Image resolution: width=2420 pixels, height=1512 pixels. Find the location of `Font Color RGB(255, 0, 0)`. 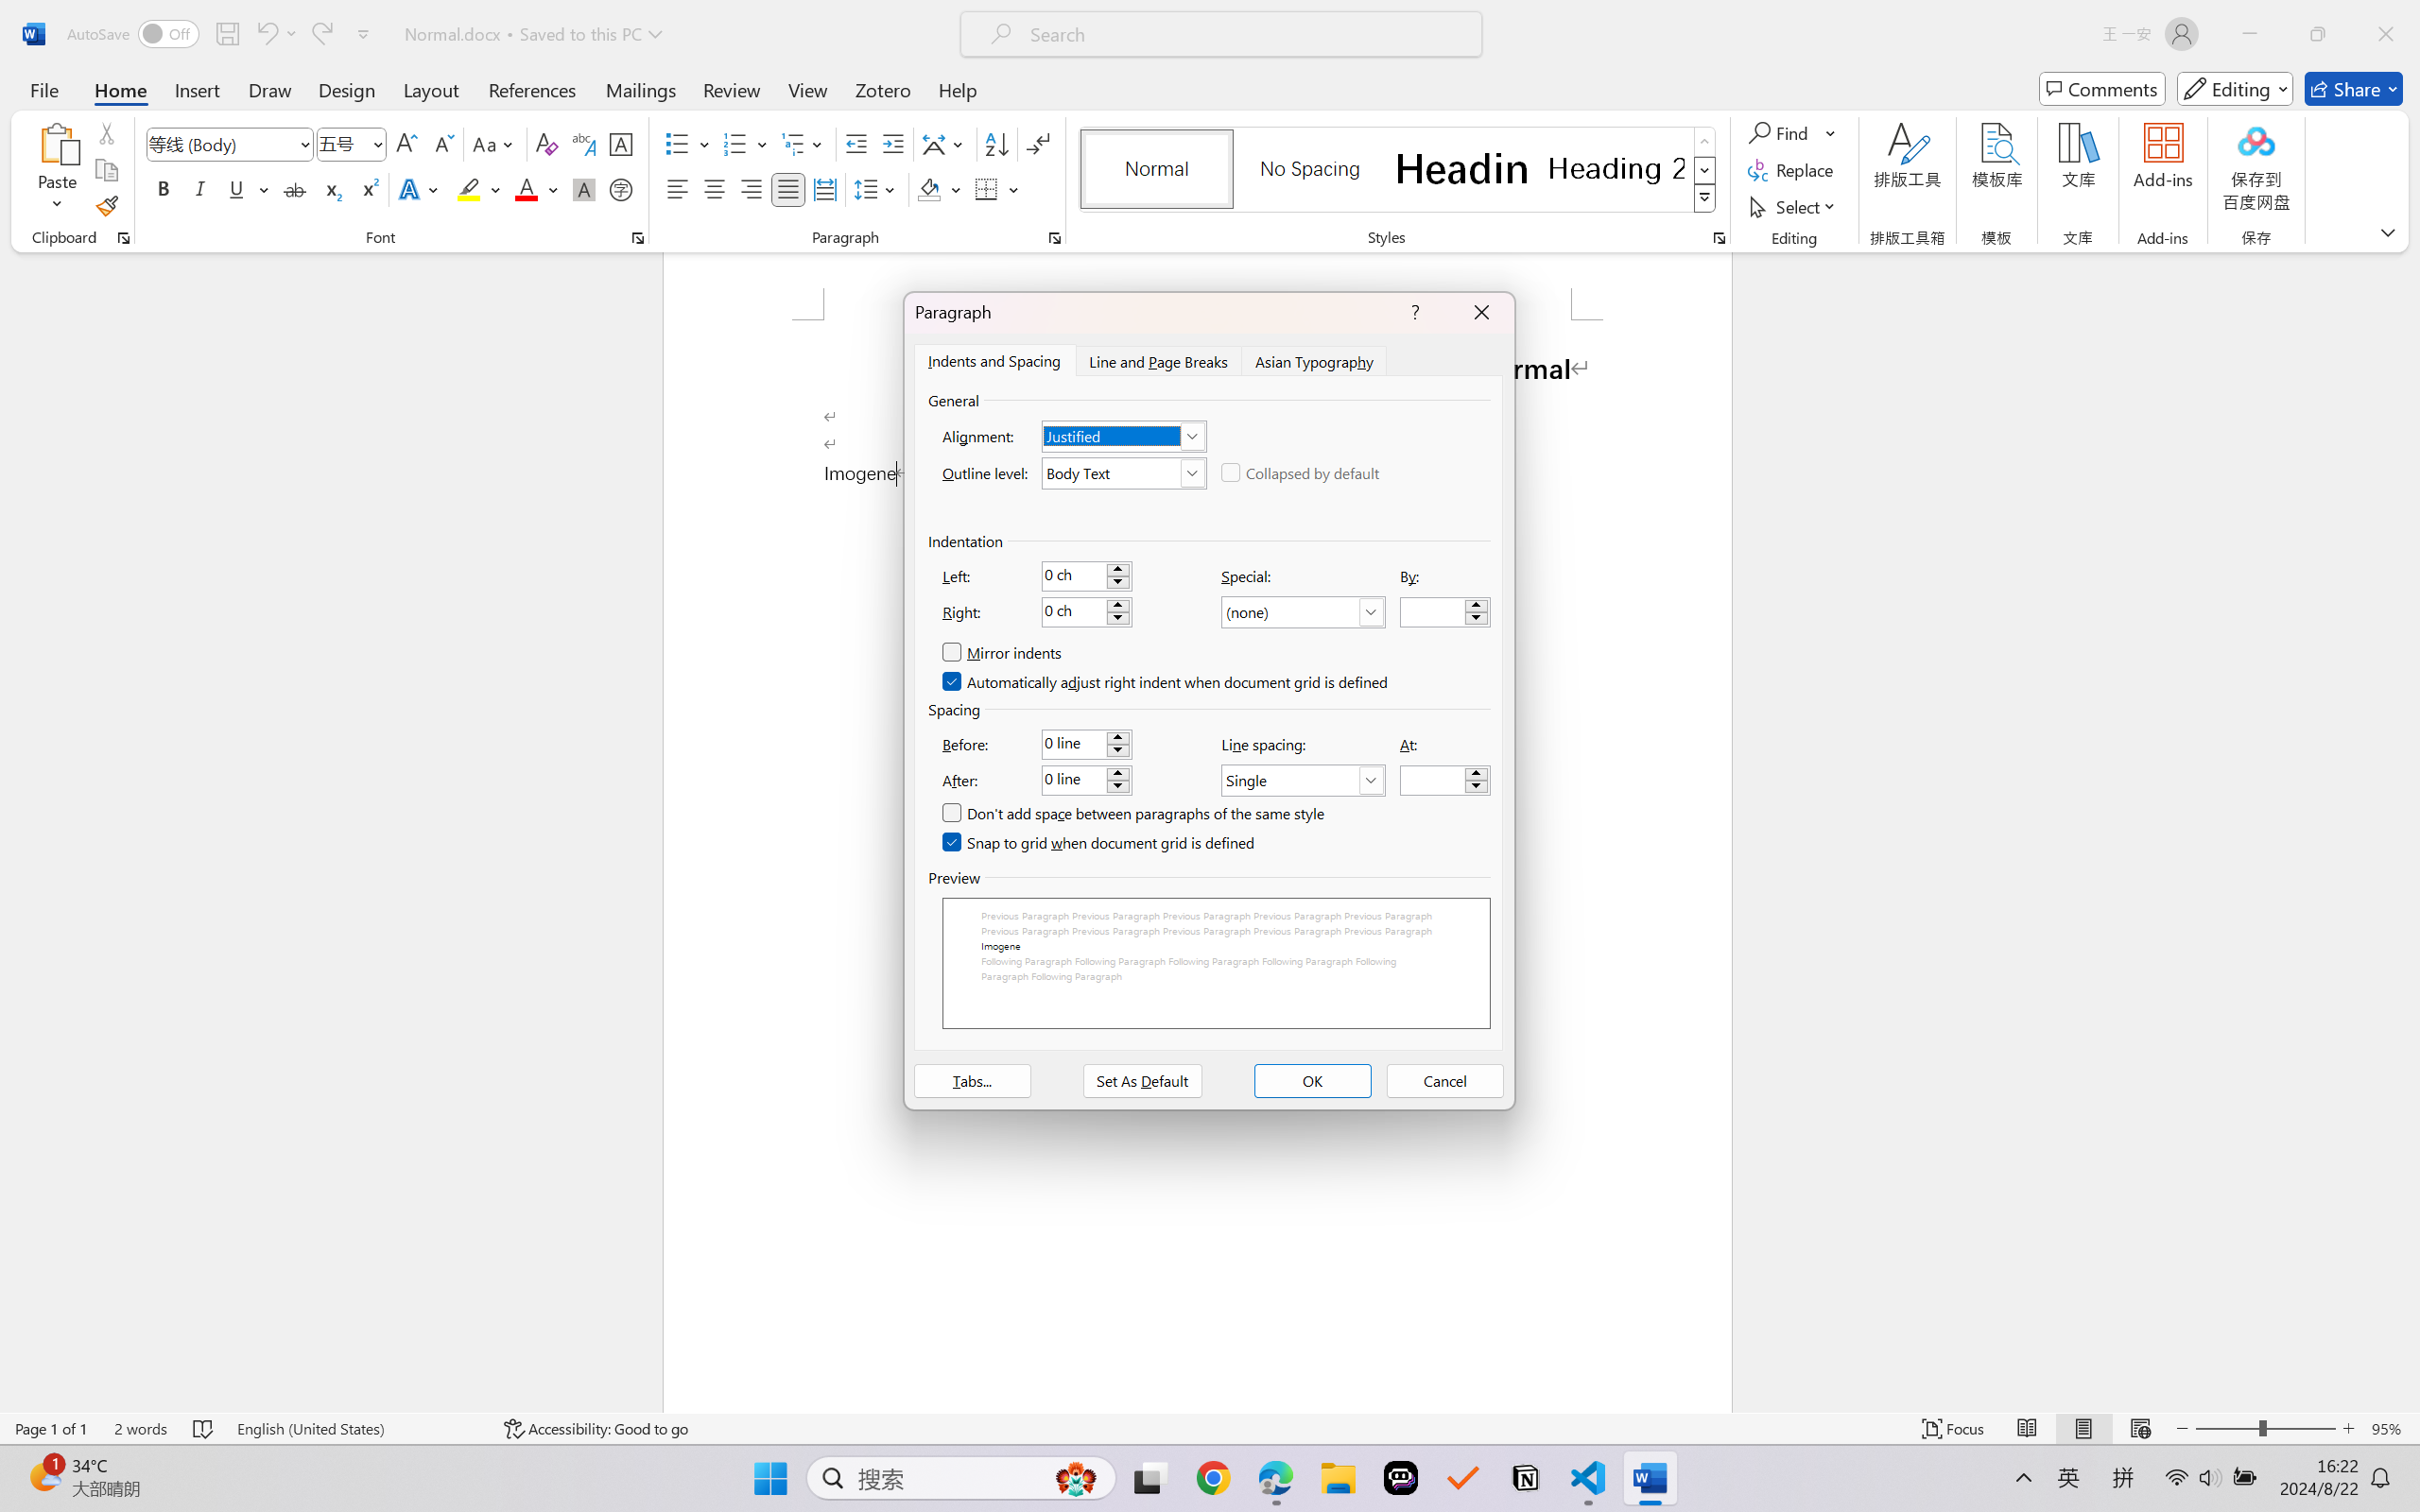

Font Color RGB(255, 0, 0) is located at coordinates (527, 189).